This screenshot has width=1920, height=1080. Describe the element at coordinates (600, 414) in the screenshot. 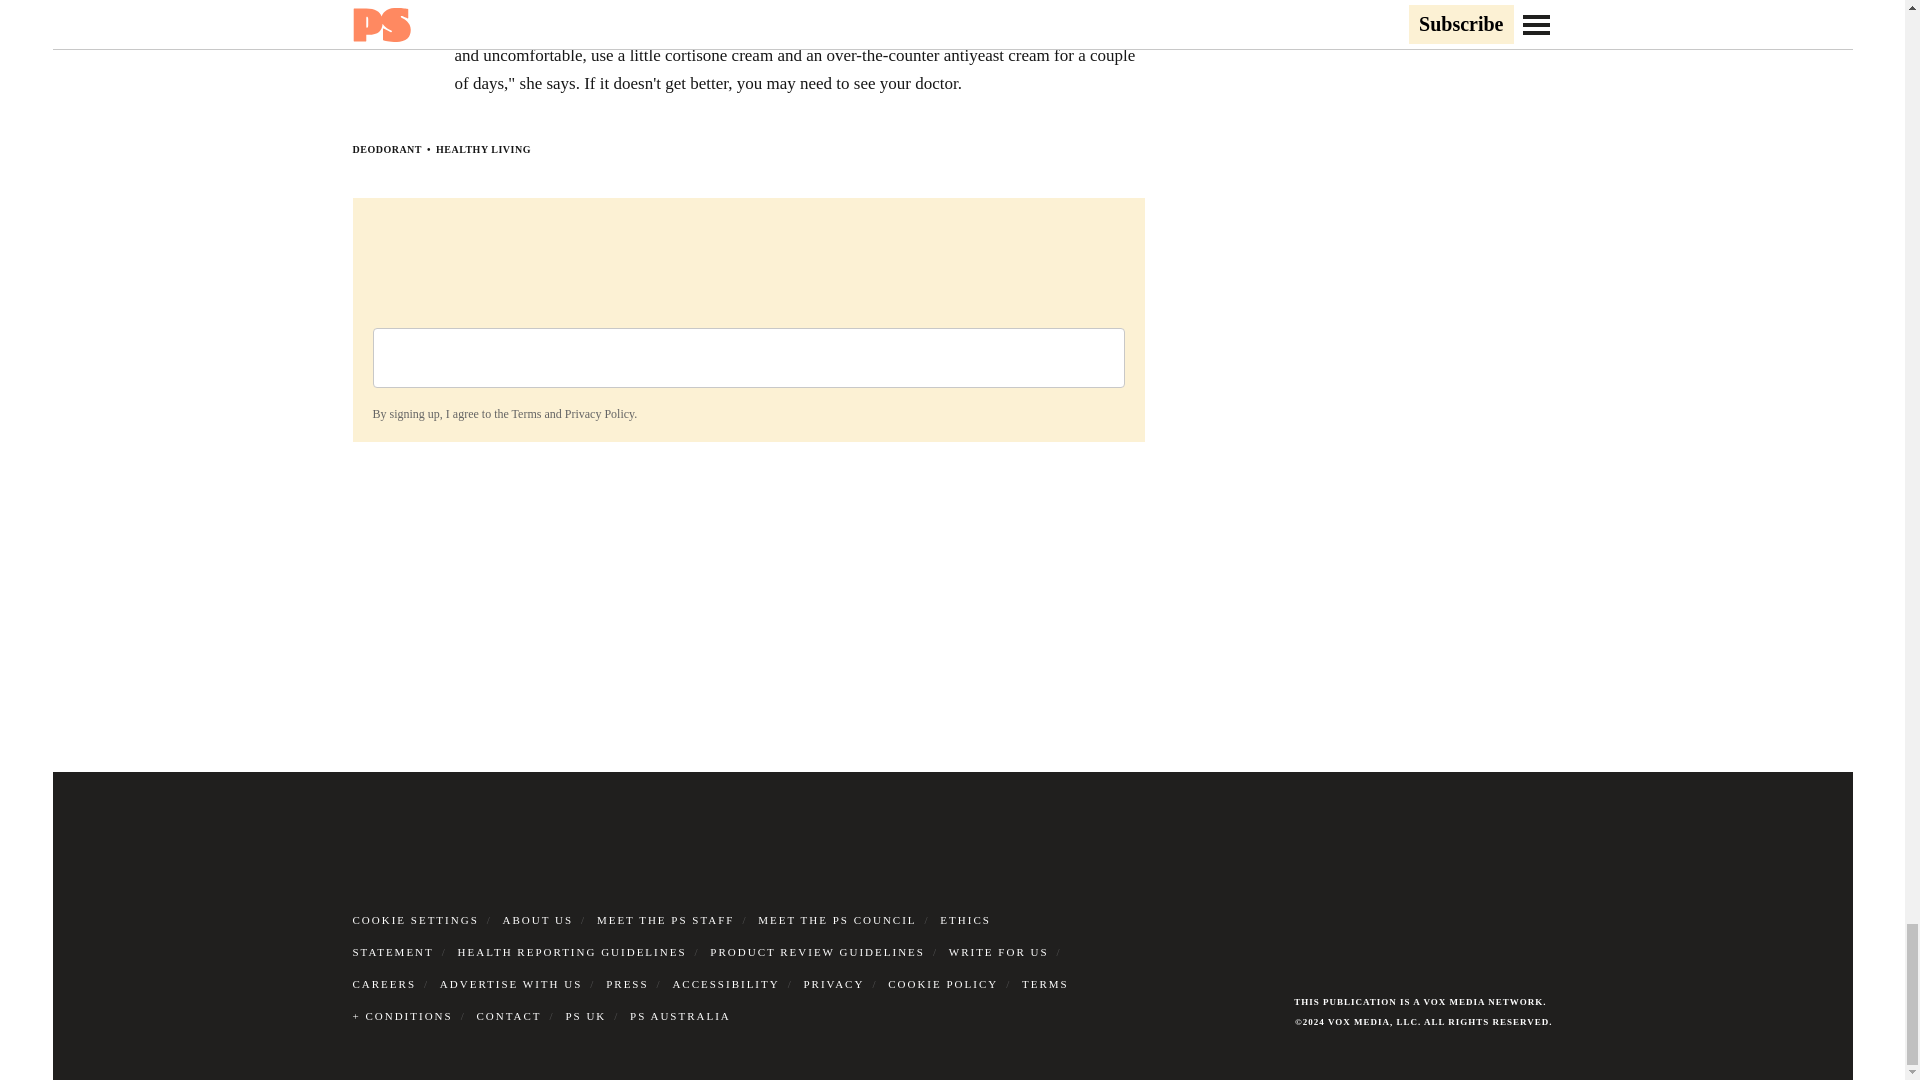

I see `Privacy Policy.` at that location.